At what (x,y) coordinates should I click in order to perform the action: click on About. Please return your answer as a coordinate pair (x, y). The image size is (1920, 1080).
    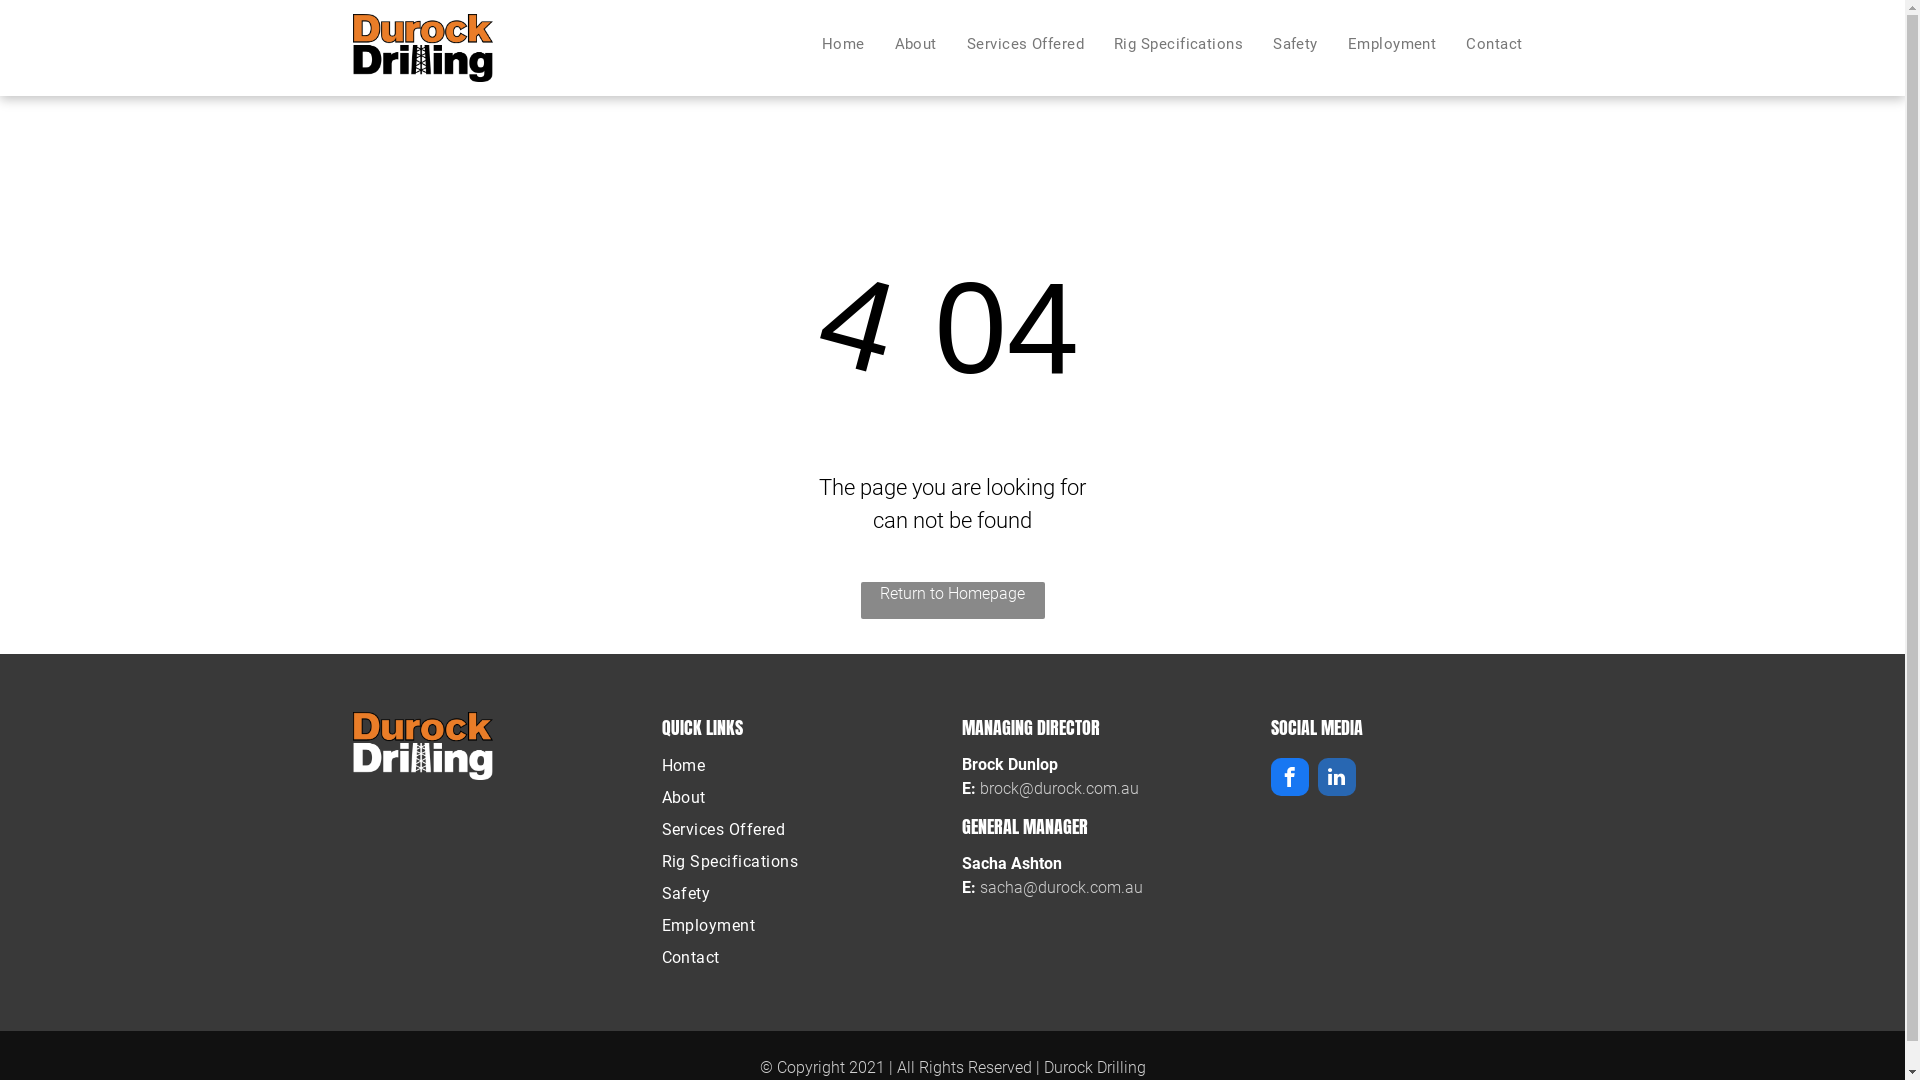
    Looking at the image, I should click on (916, 44).